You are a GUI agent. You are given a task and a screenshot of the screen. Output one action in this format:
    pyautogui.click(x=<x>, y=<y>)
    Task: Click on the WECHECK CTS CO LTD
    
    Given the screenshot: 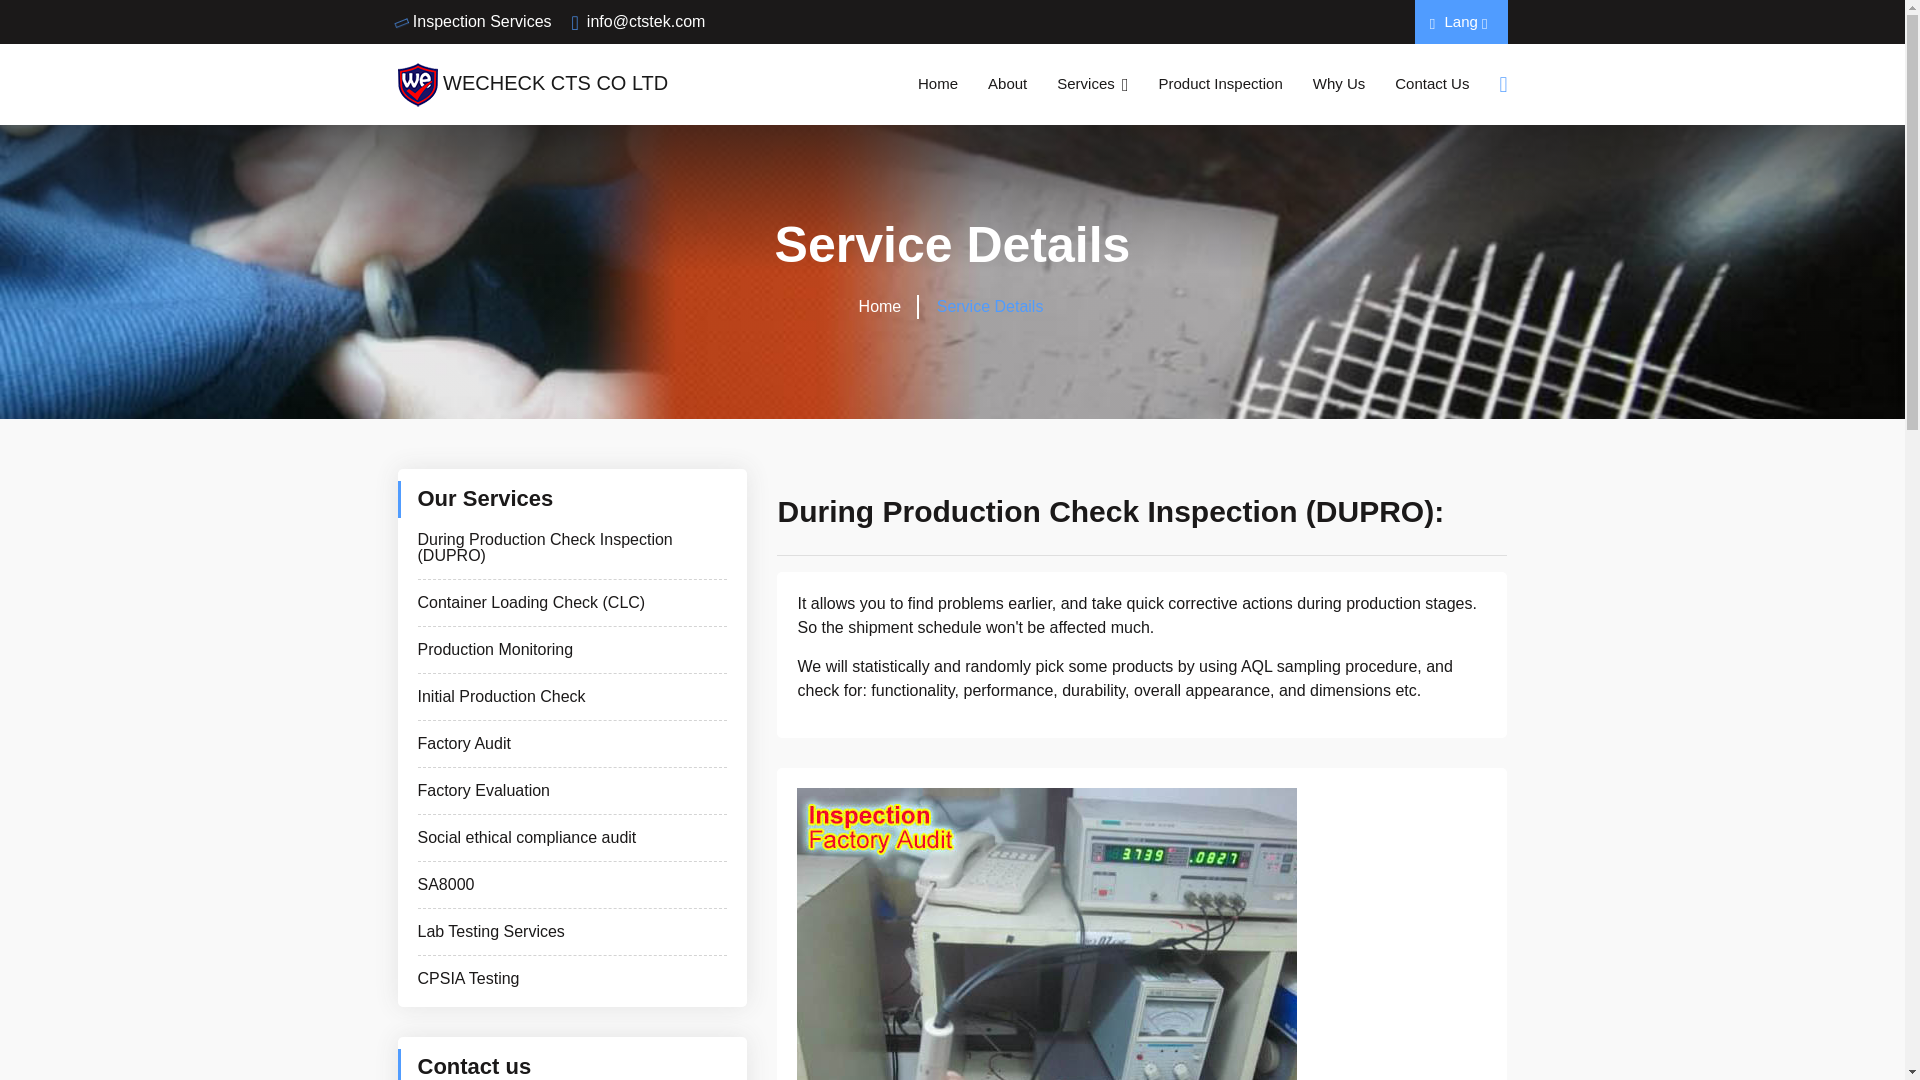 What is the action you would take?
    pyautogui.click(x=532, y=83)
    